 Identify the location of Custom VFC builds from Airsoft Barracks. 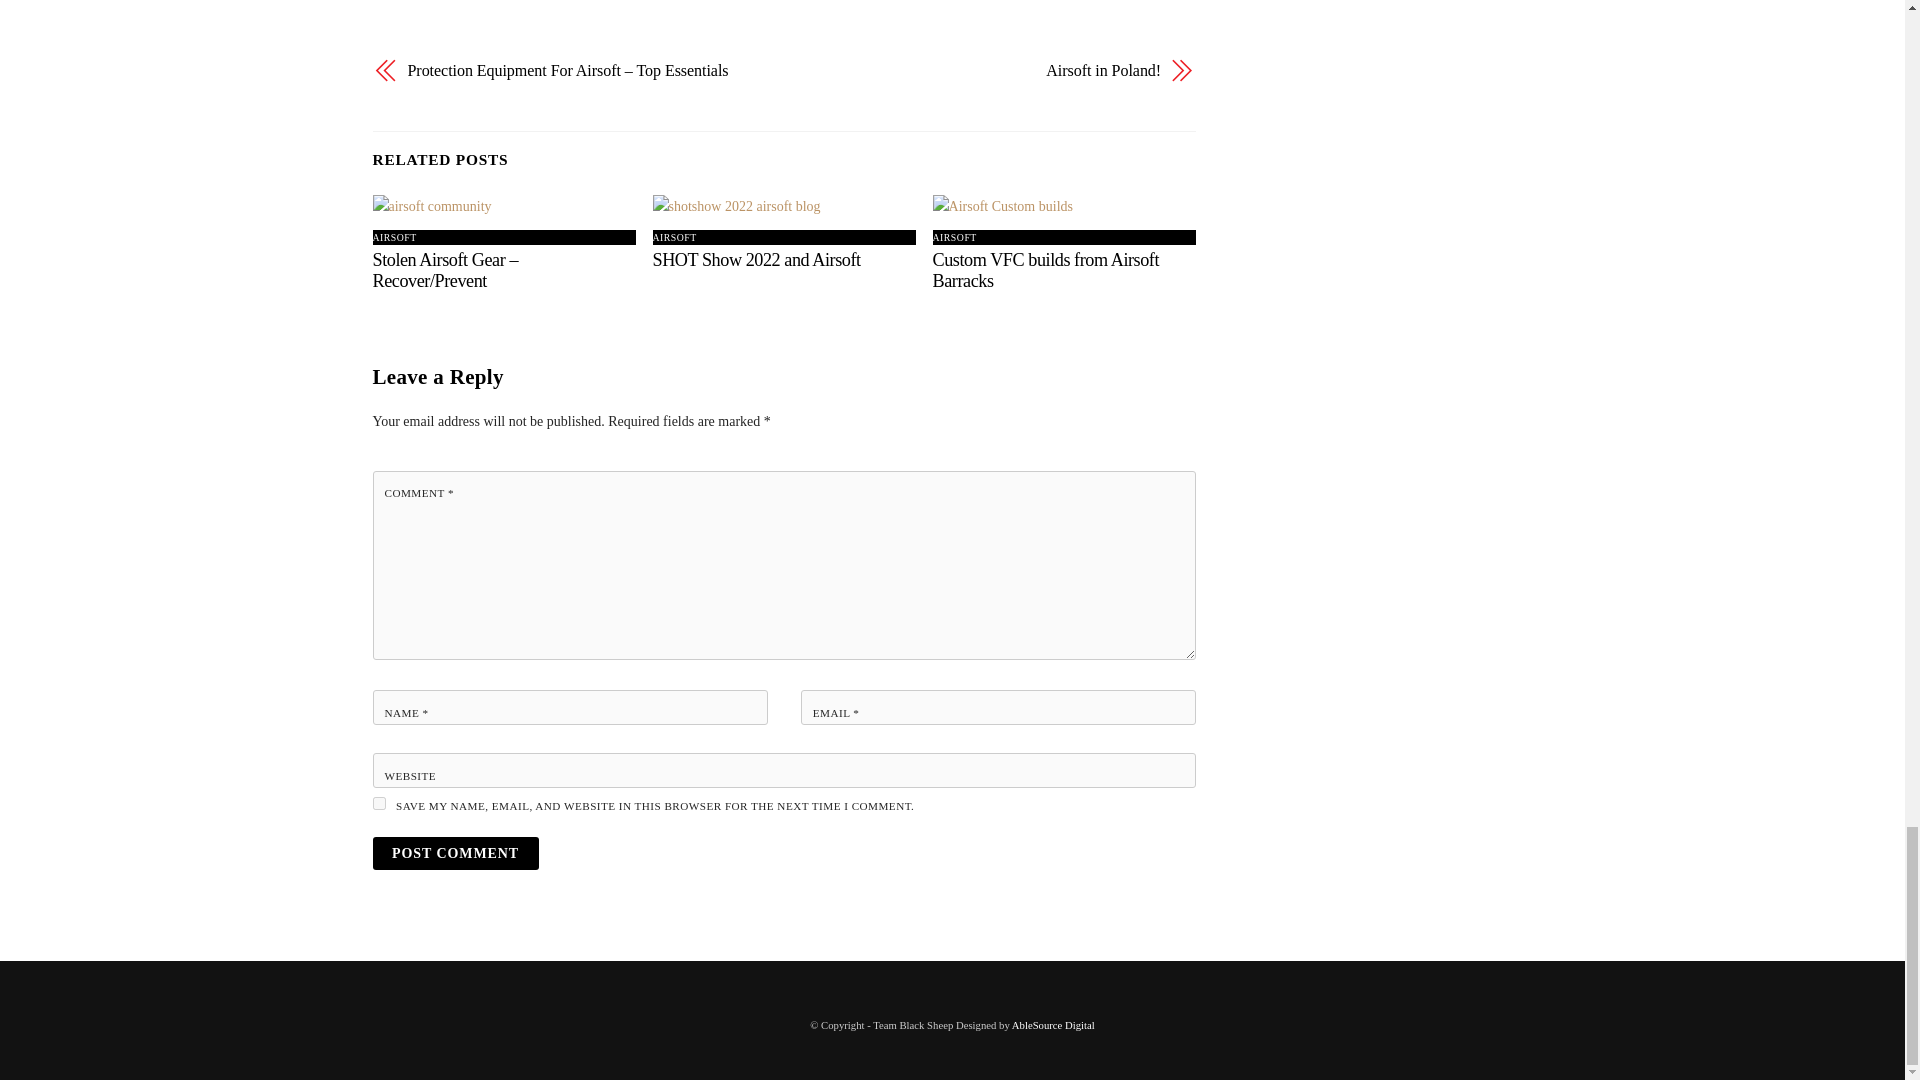
(1046, 270).